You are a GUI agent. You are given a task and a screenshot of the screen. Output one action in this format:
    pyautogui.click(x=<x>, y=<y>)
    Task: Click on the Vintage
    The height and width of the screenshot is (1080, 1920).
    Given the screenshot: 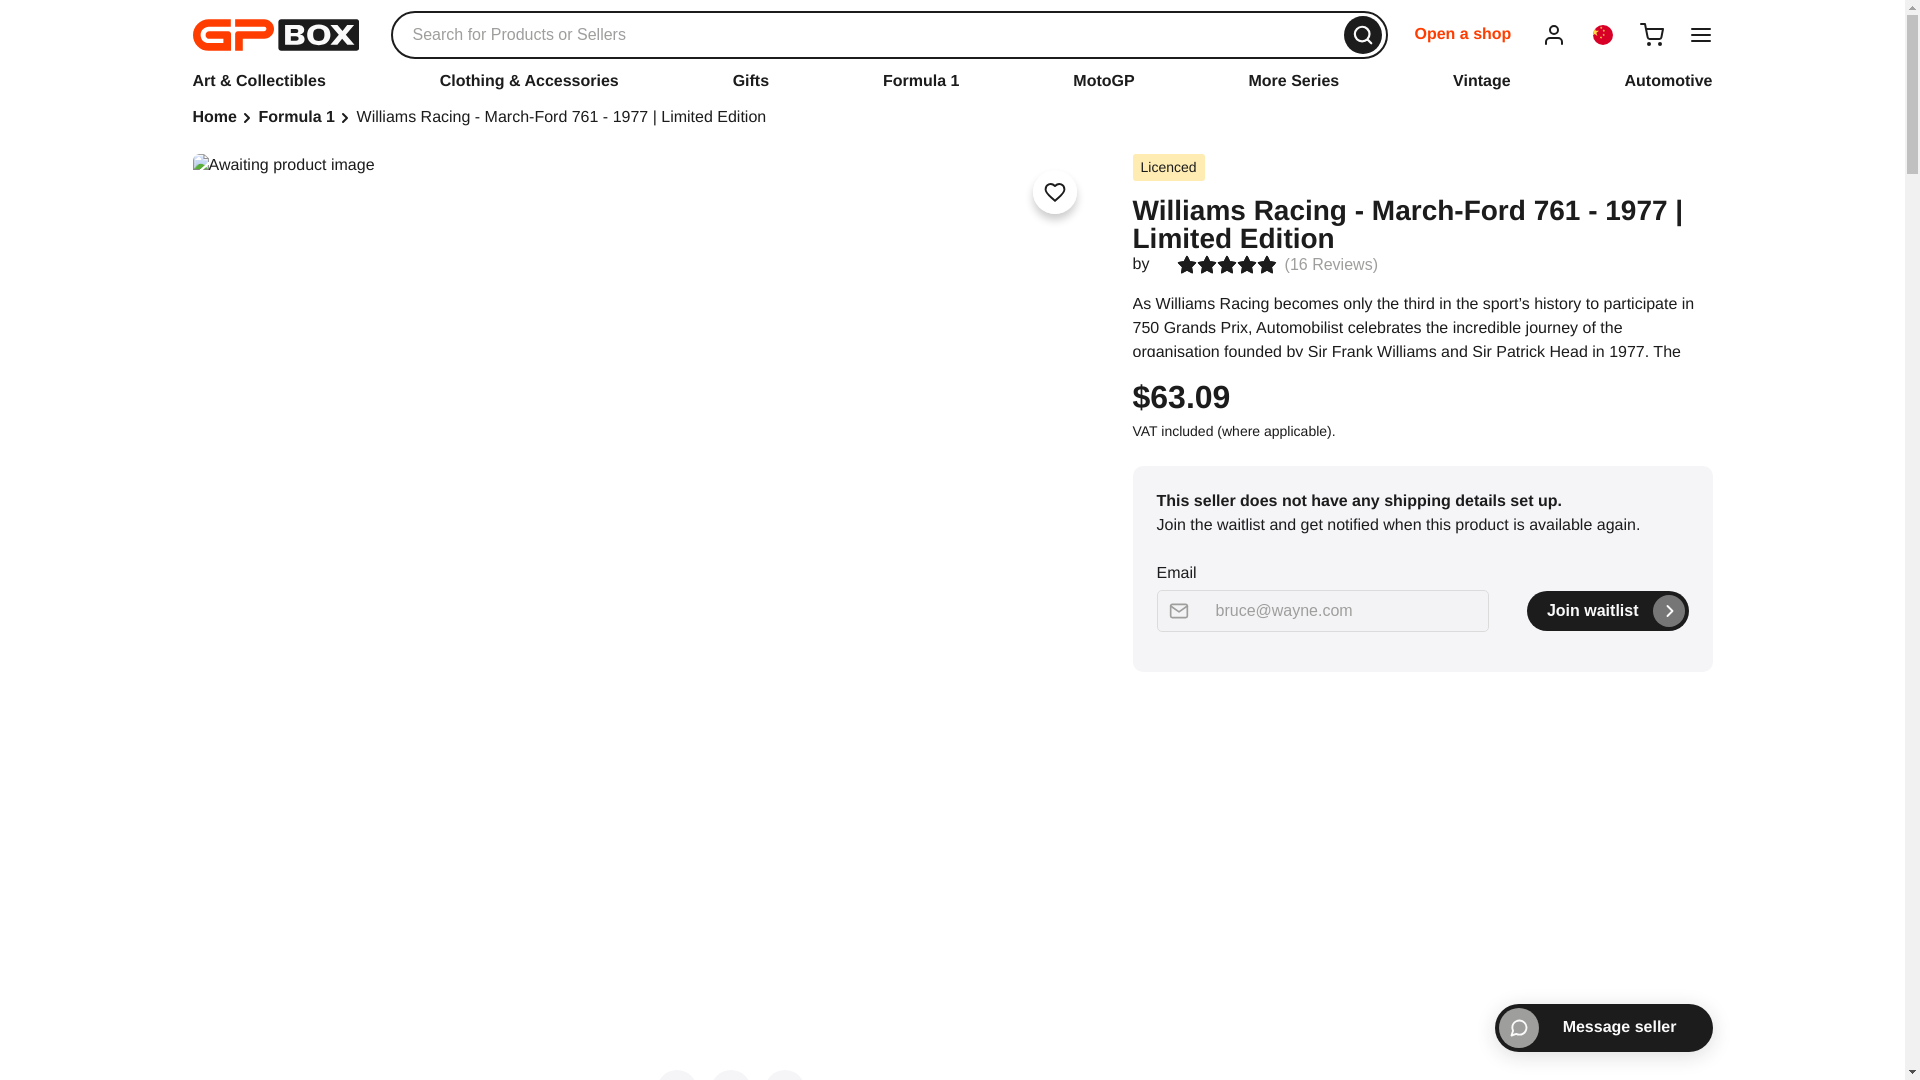 What is the action you would take?
    pyautogui.click(x=1482, y=81)
    